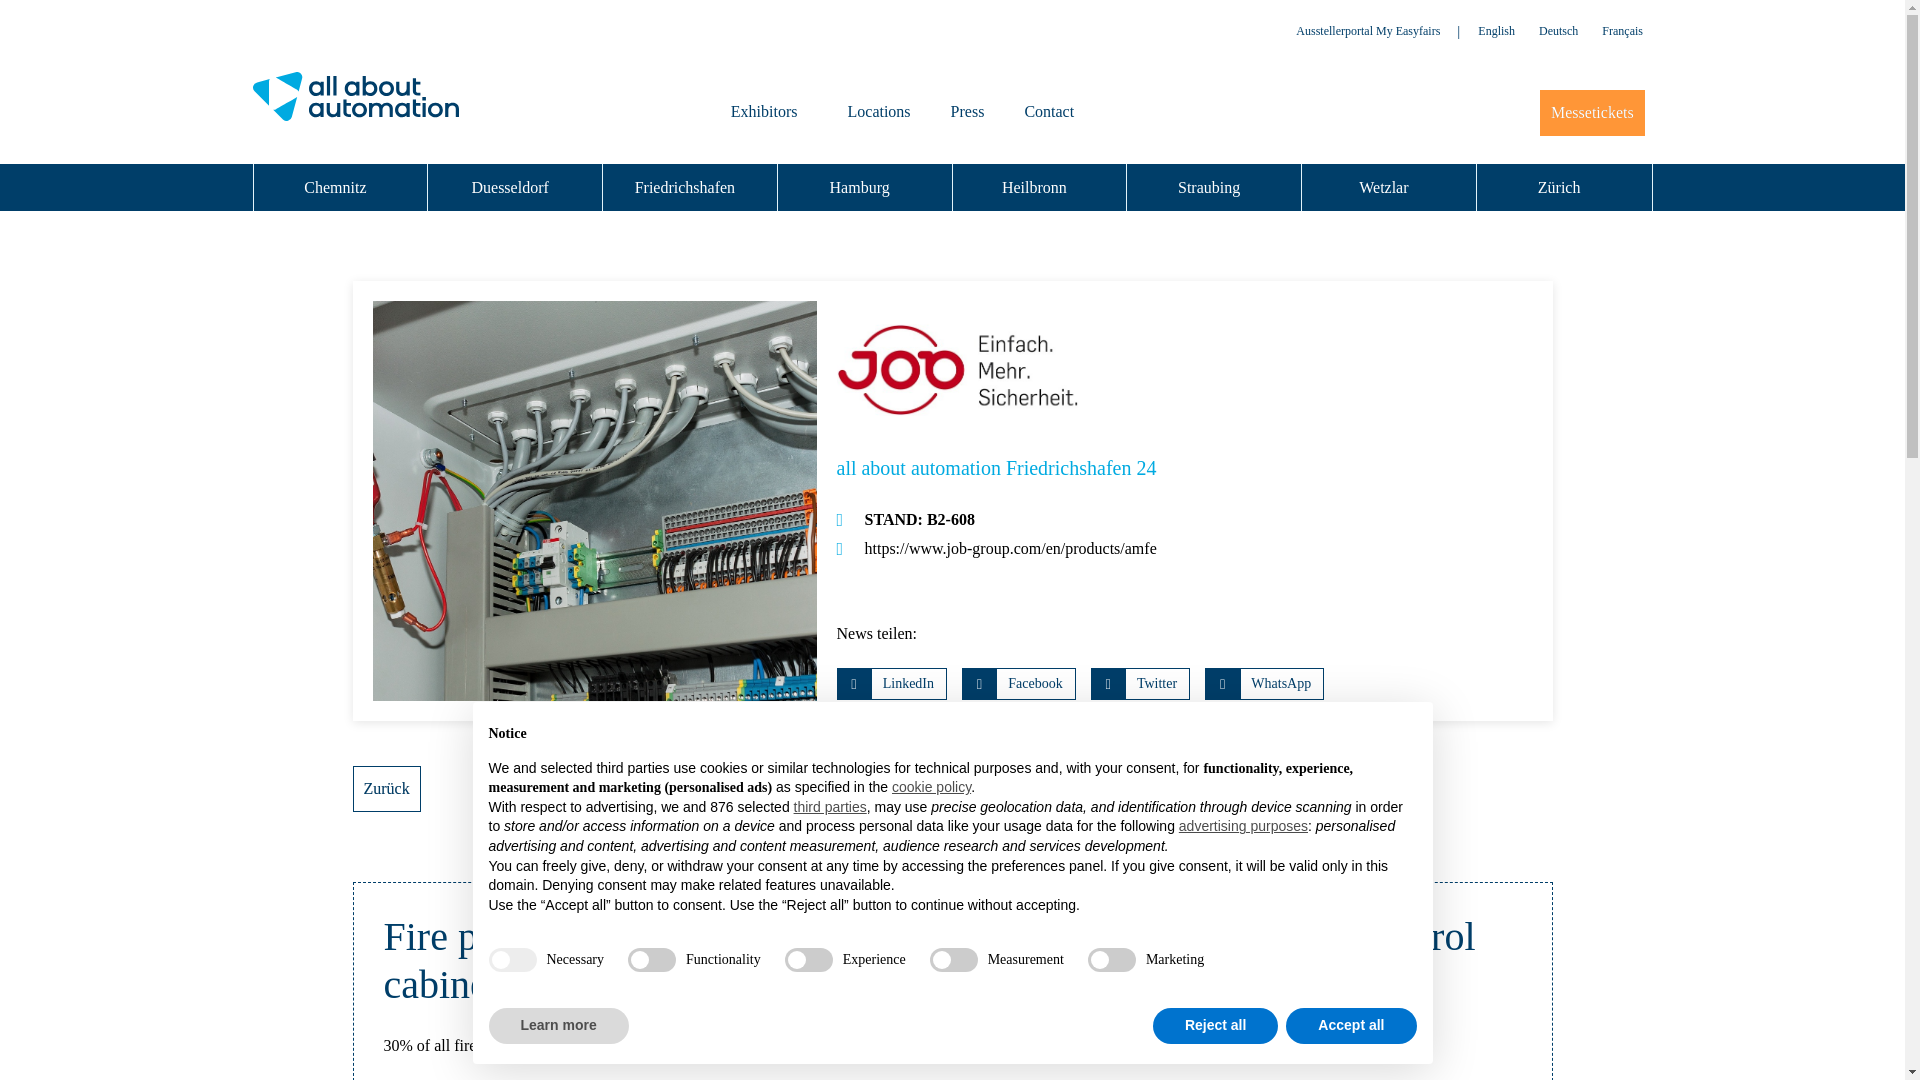 The width and height of the screenshot is (1920, 1080). What do you see at coordinates (651, 960) in the screenshot?
I see `false` at bounding box center [651, 960].